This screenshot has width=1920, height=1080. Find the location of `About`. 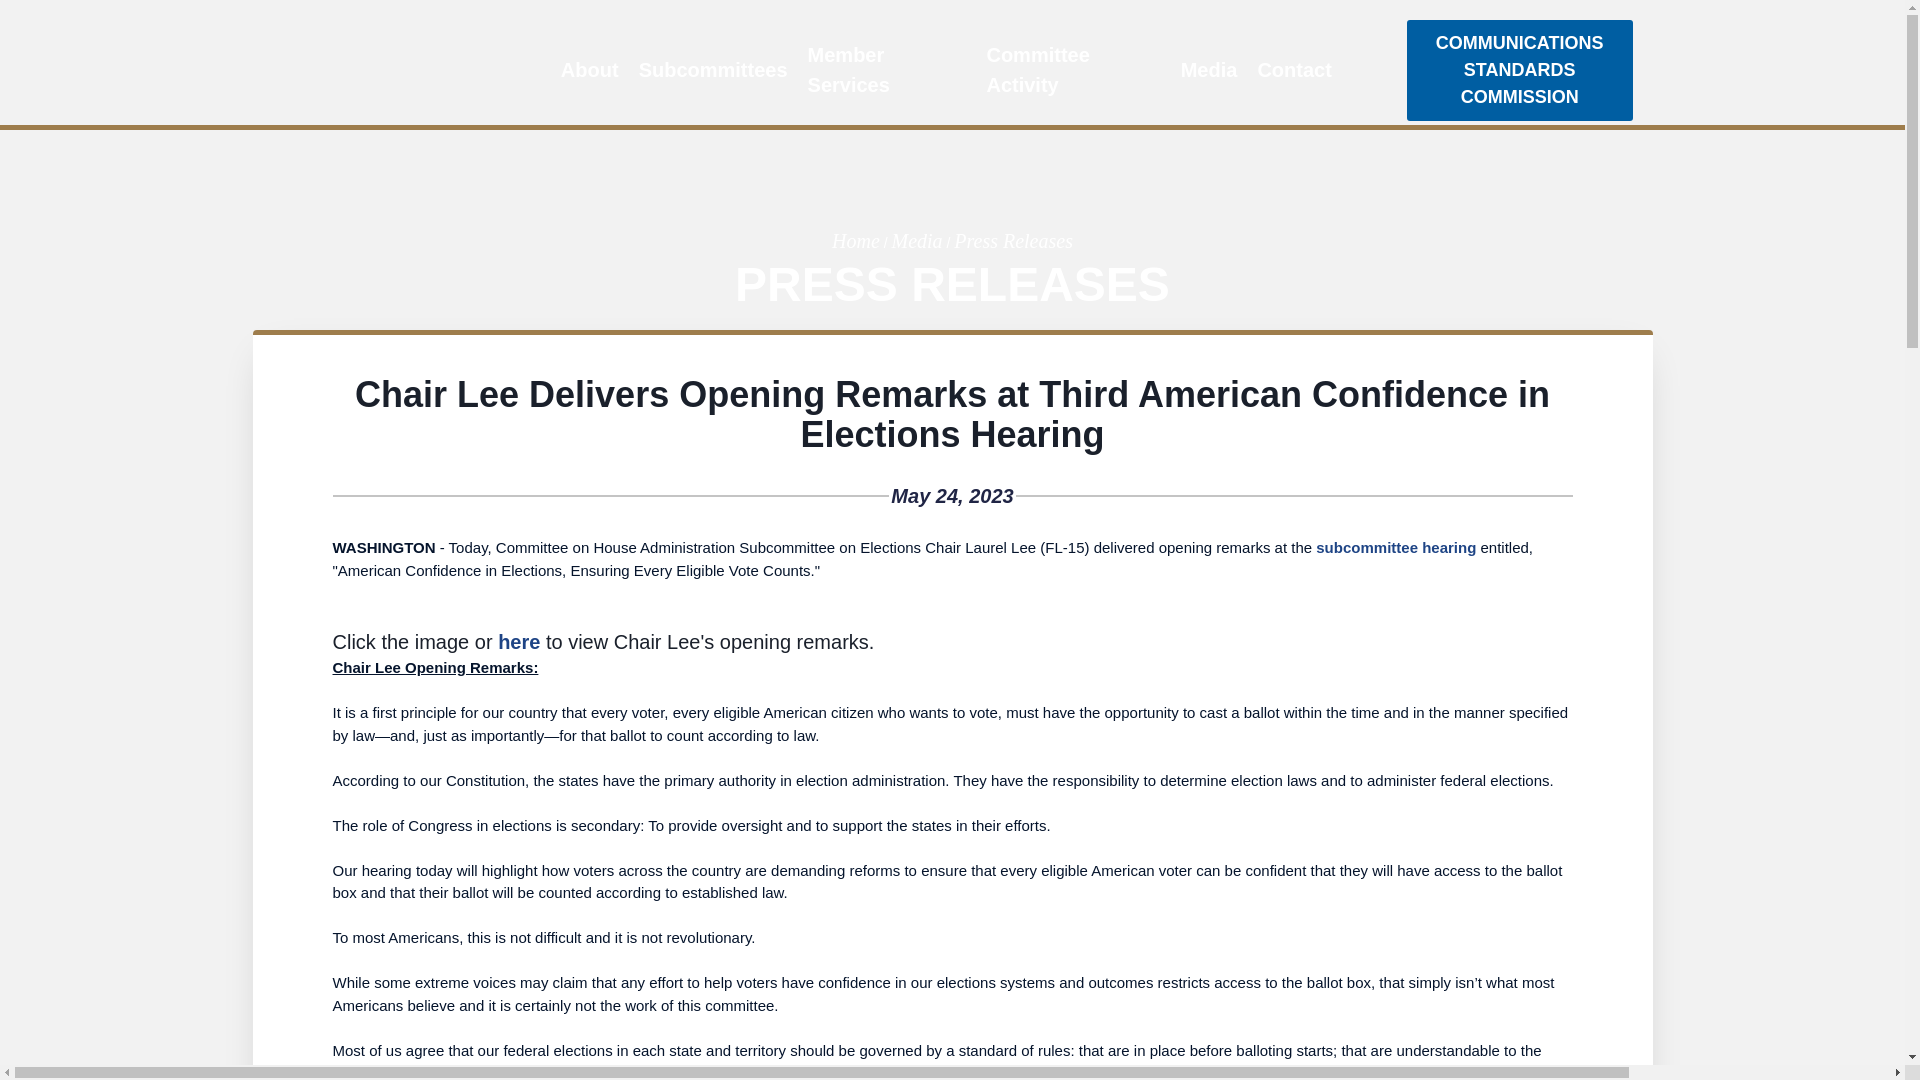

About is located at coordinates (590, 70).